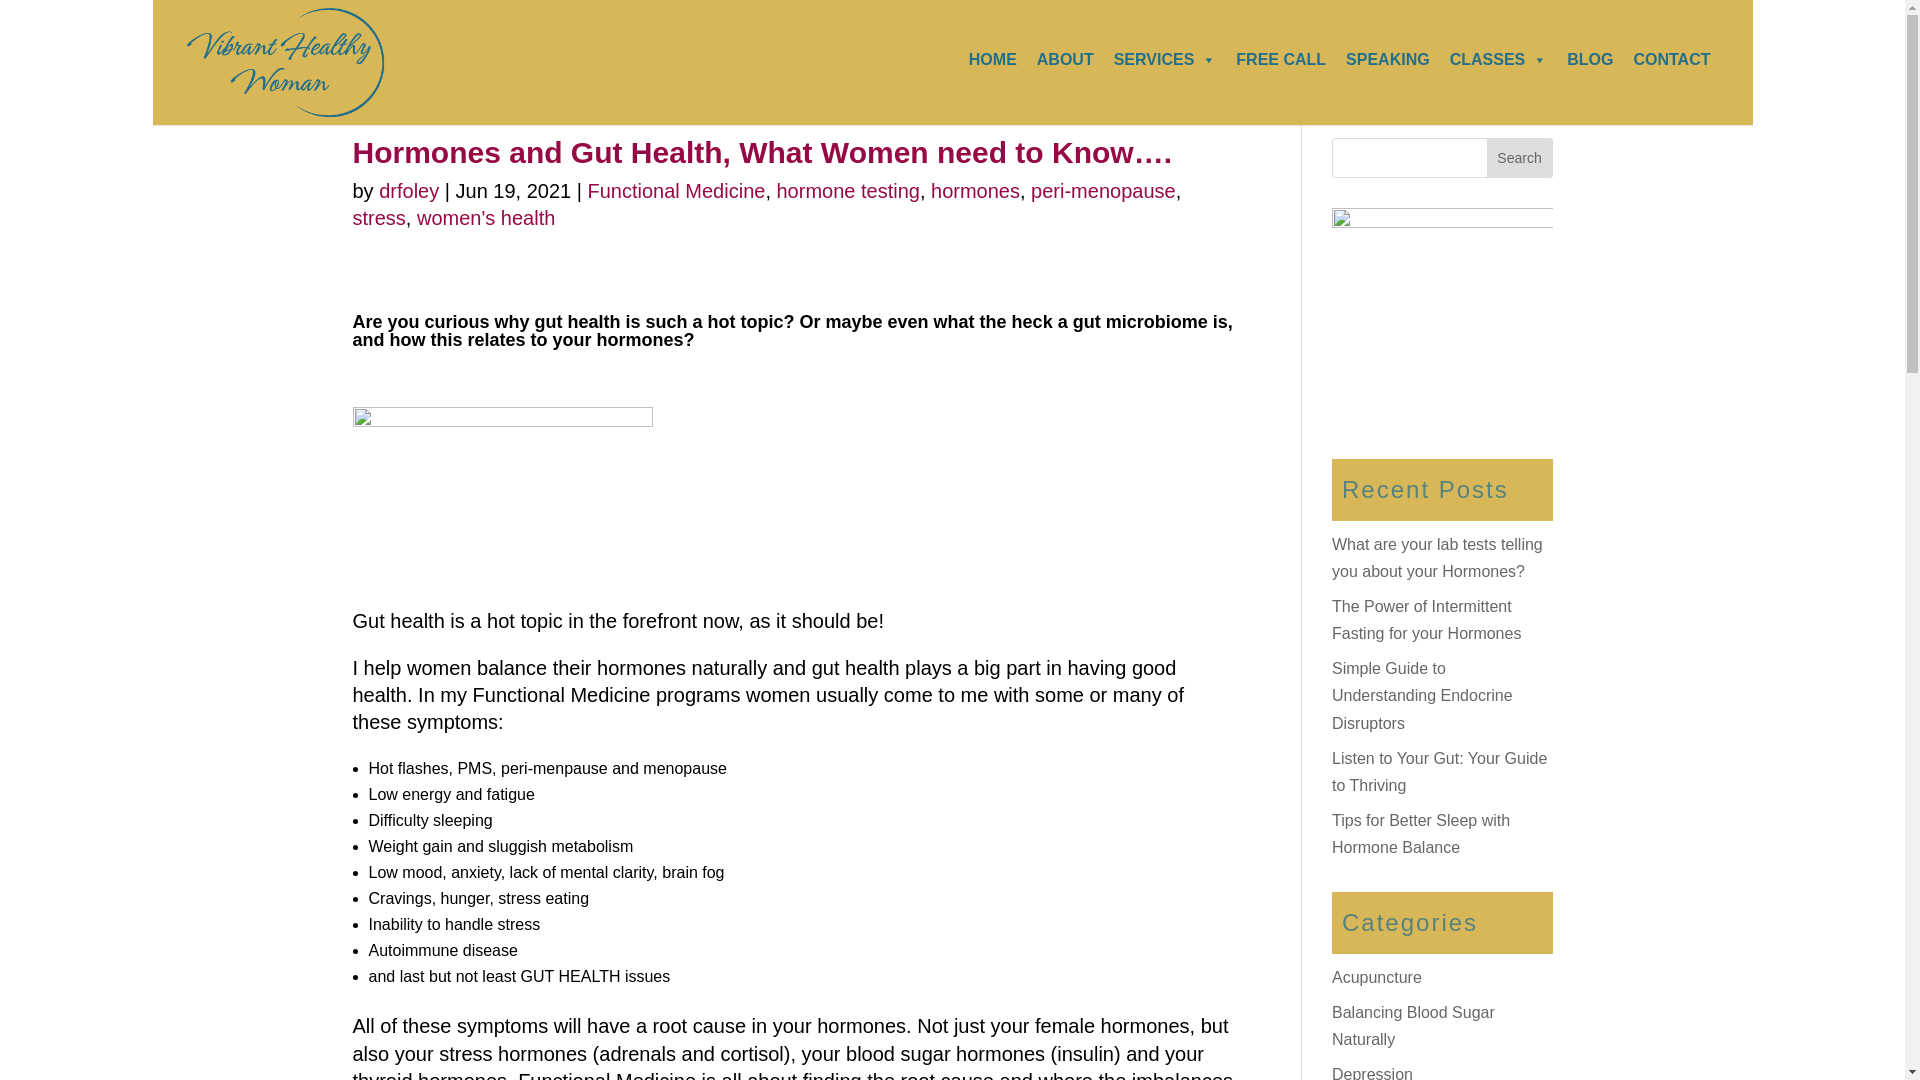 Image resolution: width=1920 pixels, height=1080 pixels. Describe the element at coordinates (1066, 60) in the screenshot. I see `ABOUT` at that location.